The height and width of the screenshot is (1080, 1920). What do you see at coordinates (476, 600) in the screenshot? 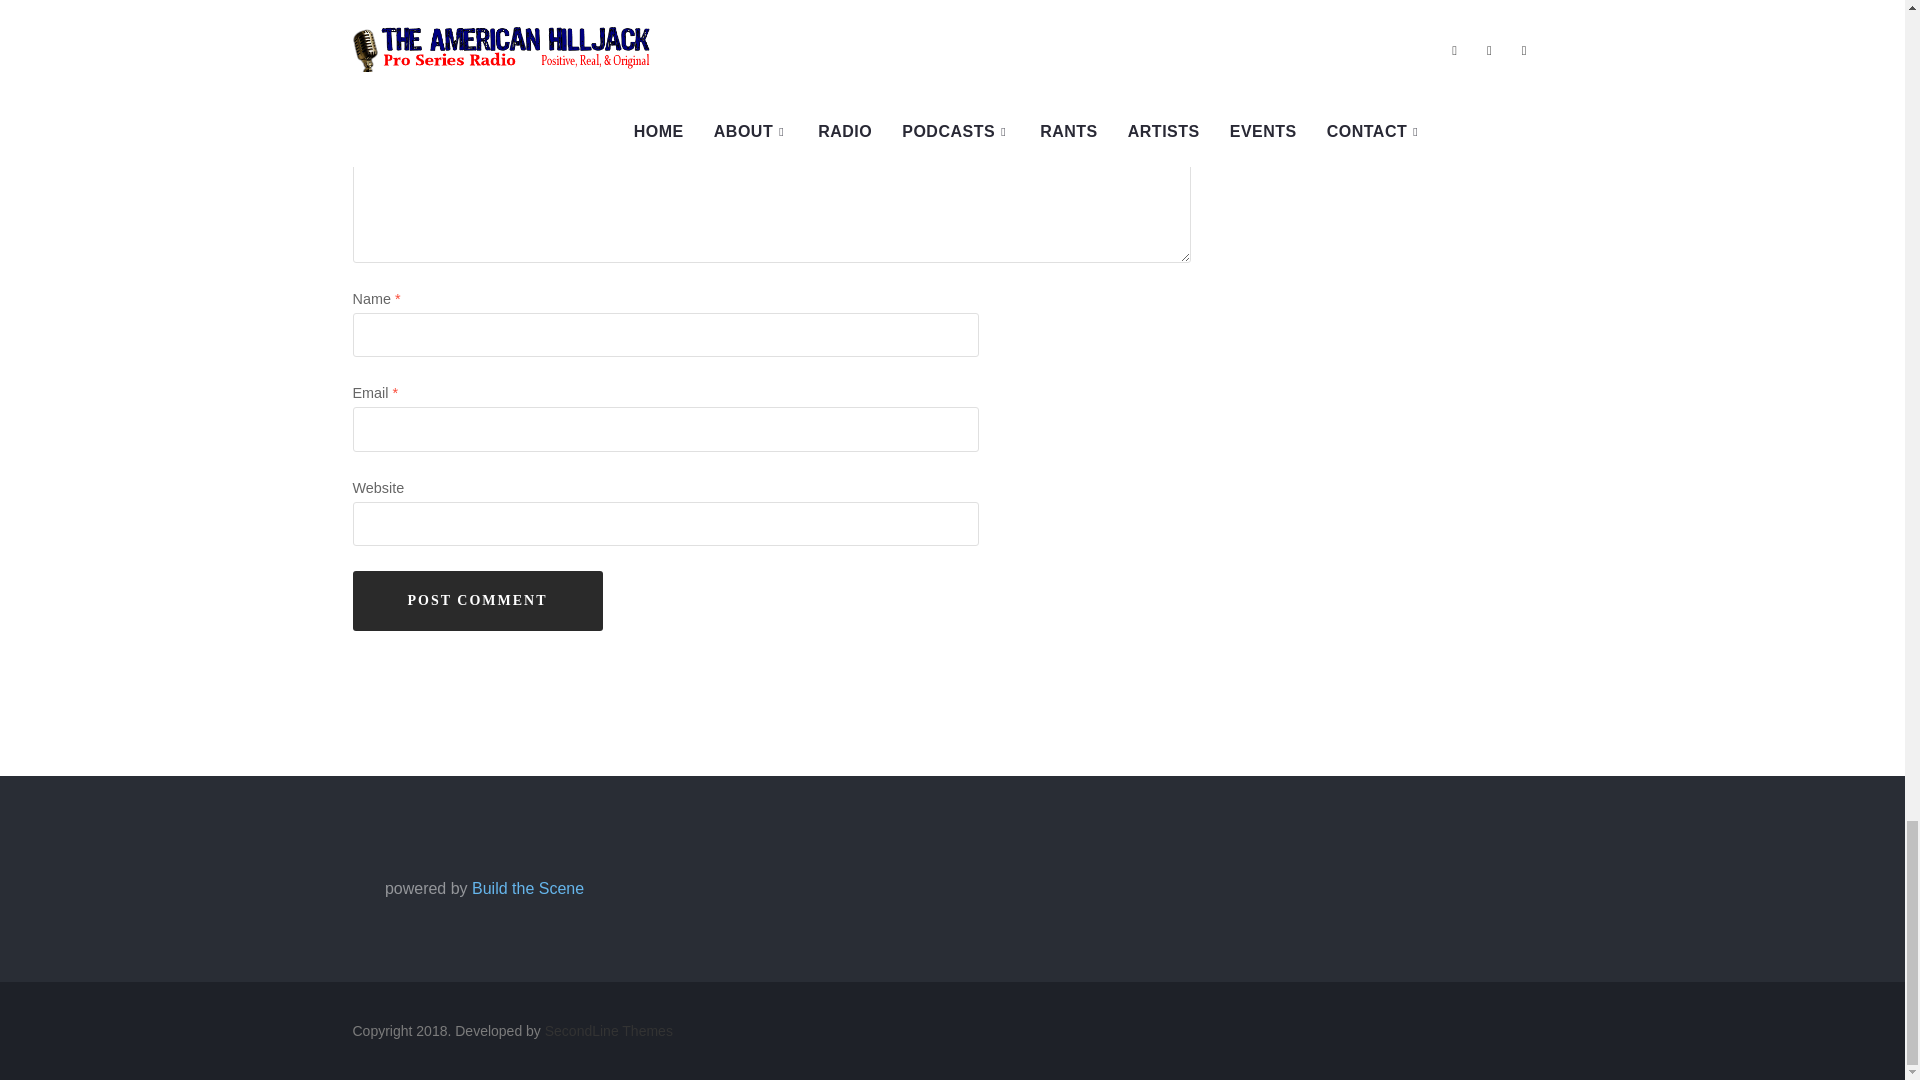
I see `Post Comment` at bounding box center [476, 600].